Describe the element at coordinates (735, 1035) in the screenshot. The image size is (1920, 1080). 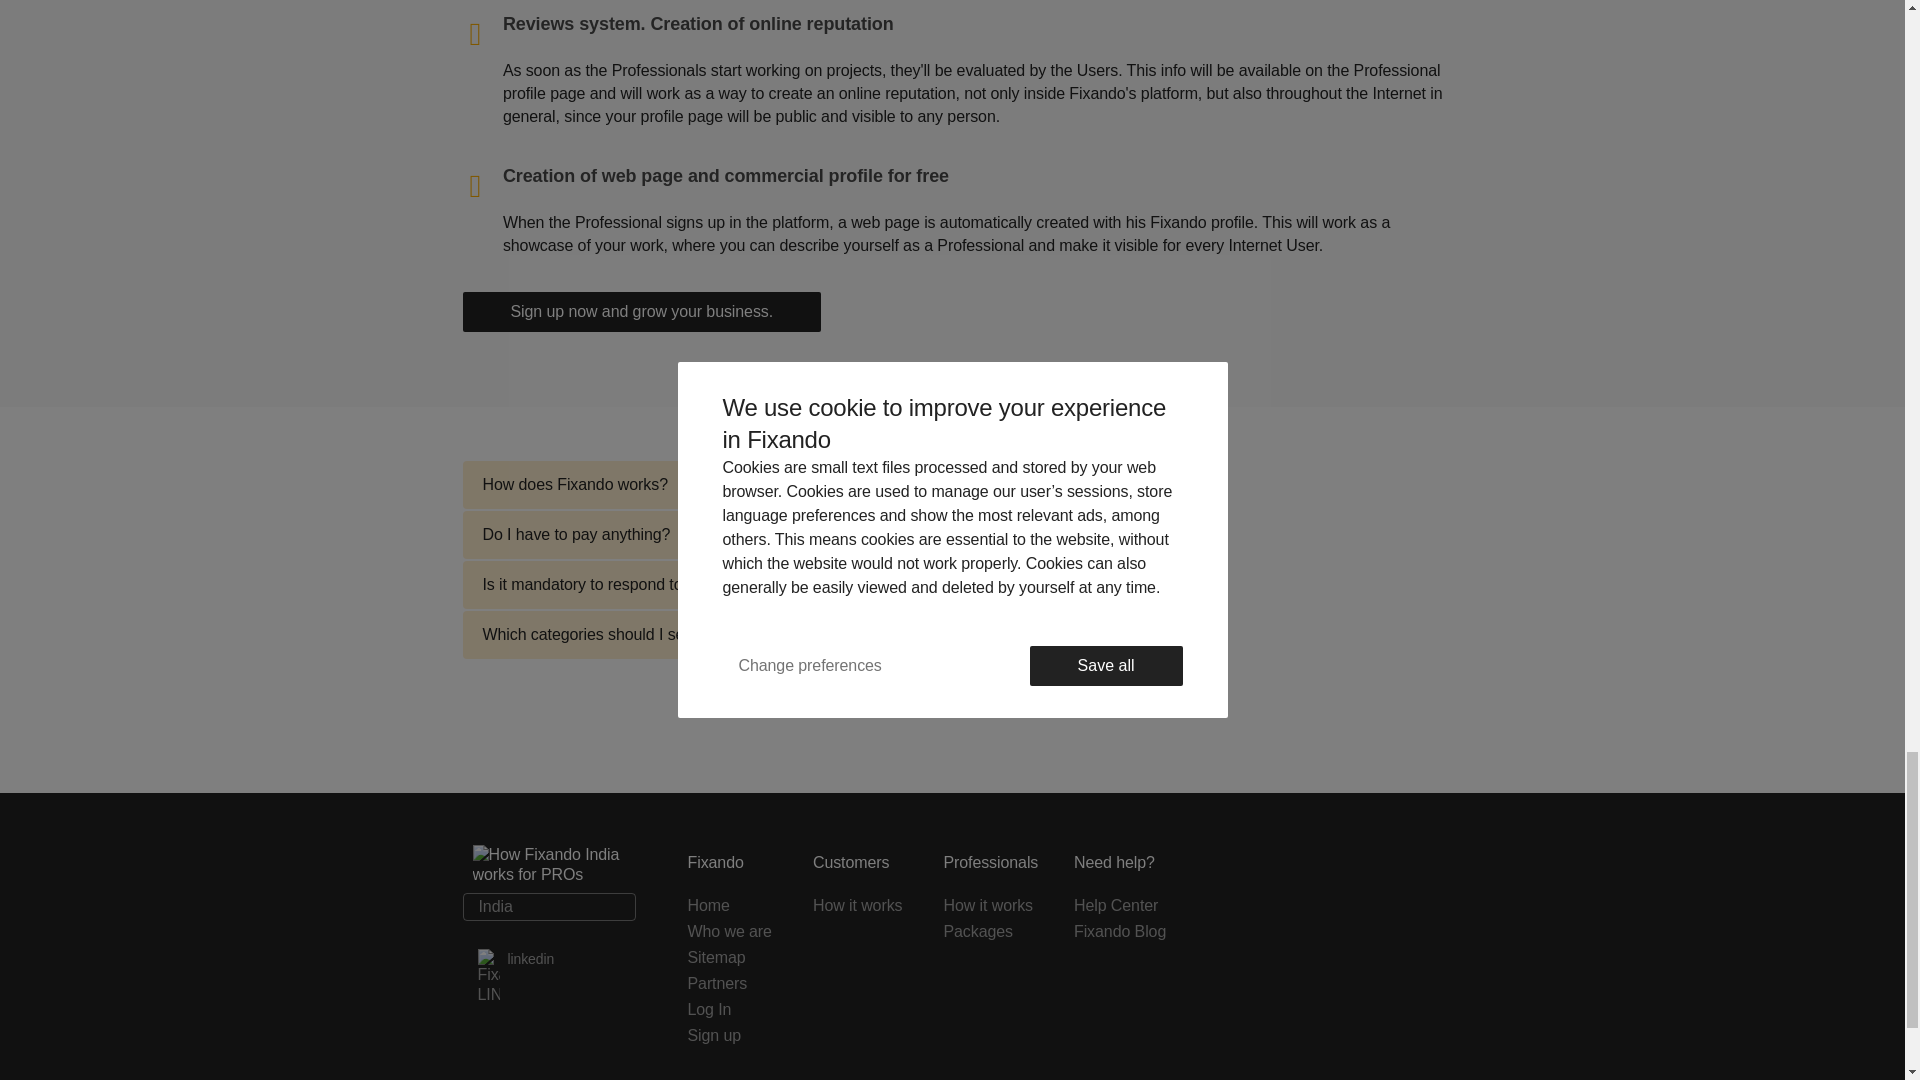
I see `Sign up` at that location.